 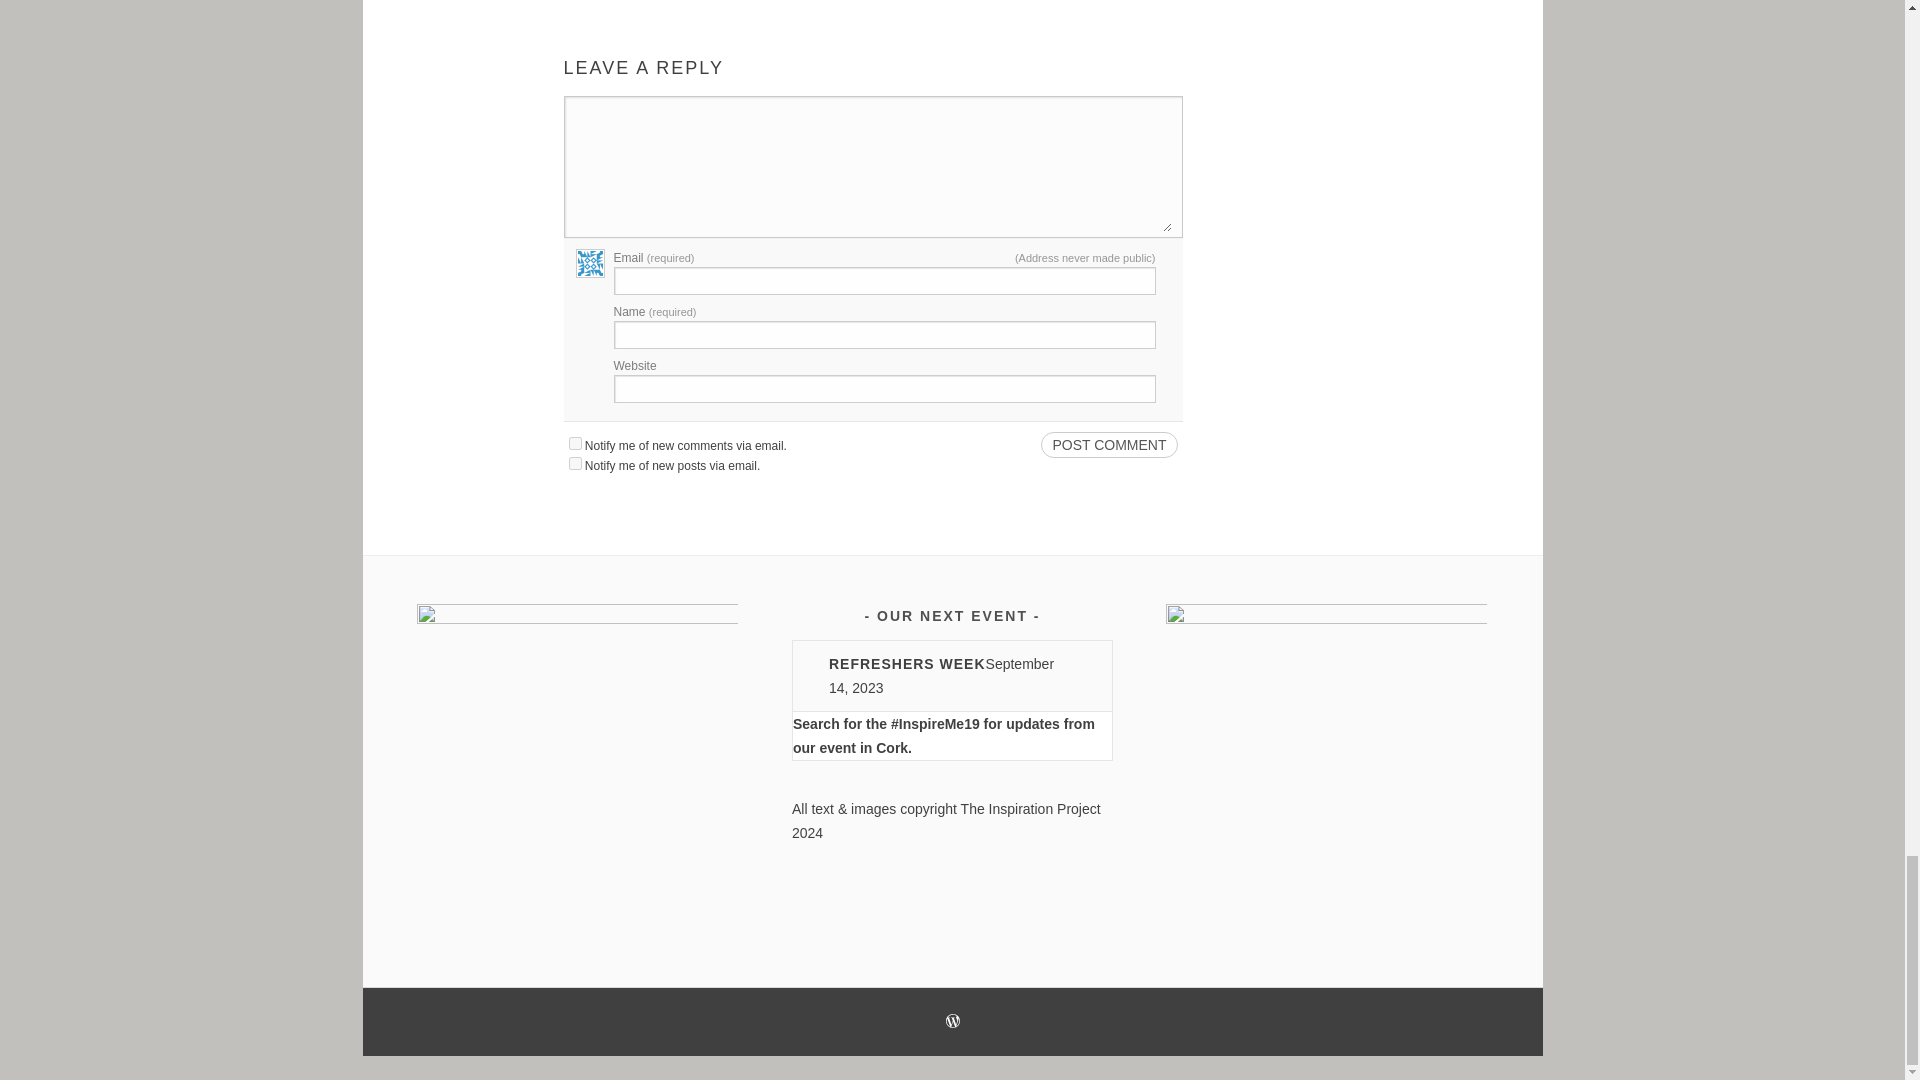 What do you see at coordinates (953, 1023) in the screenshot?
I see `Create a website or blog at WordPress.com` at bounding box center [953, 1023].